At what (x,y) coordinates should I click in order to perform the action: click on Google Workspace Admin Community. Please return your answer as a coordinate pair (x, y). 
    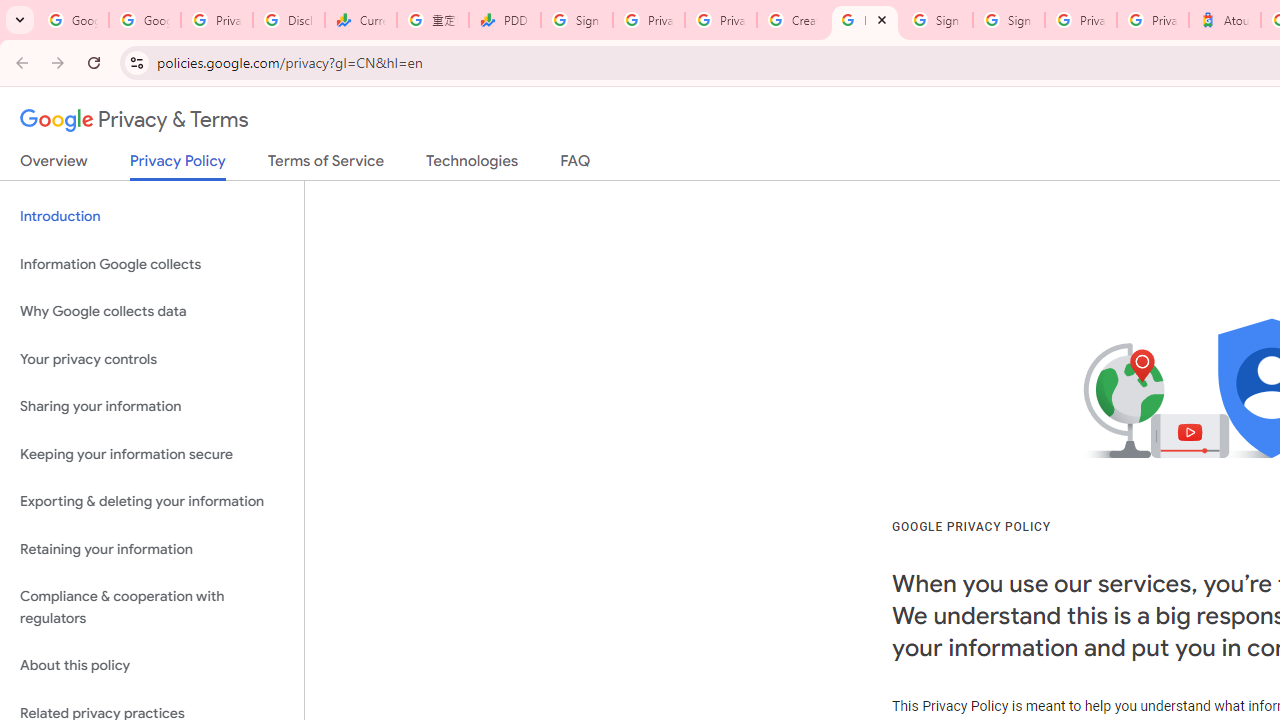
    Looking at the image, I should click on (72, 20).